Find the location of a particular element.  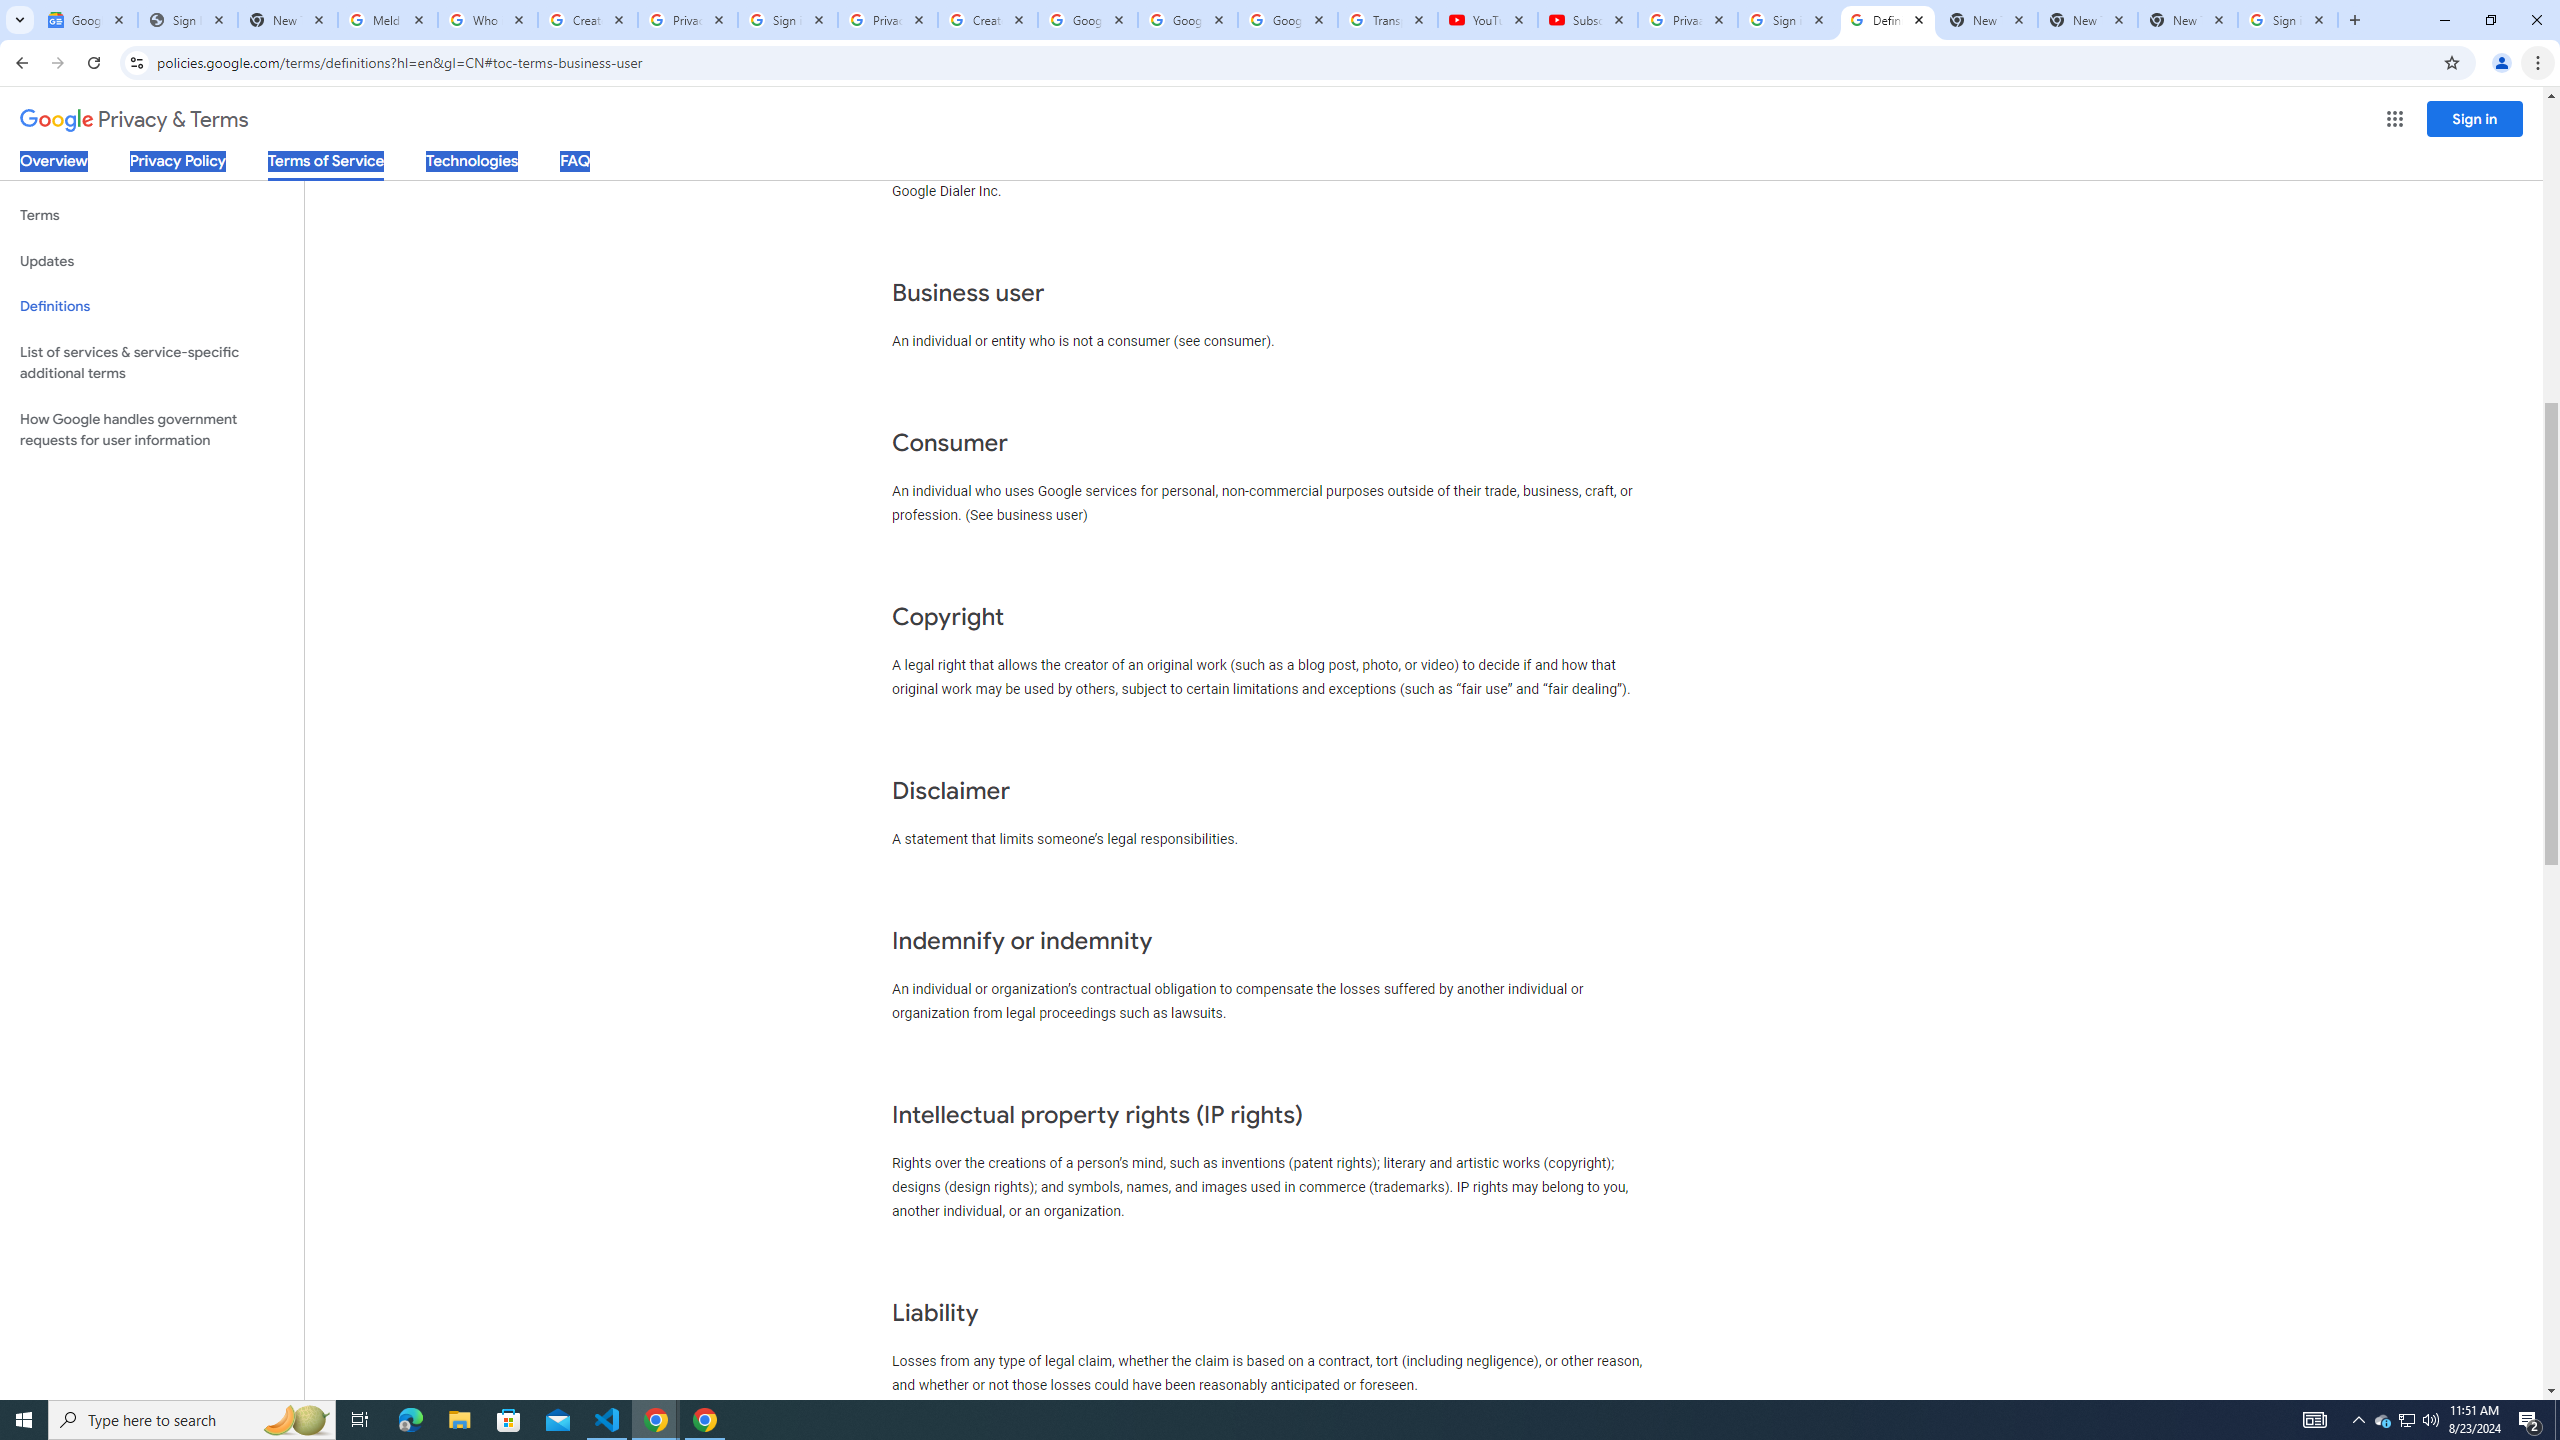

Sign in - Google Accounts is located at coordinates (1786, 20).